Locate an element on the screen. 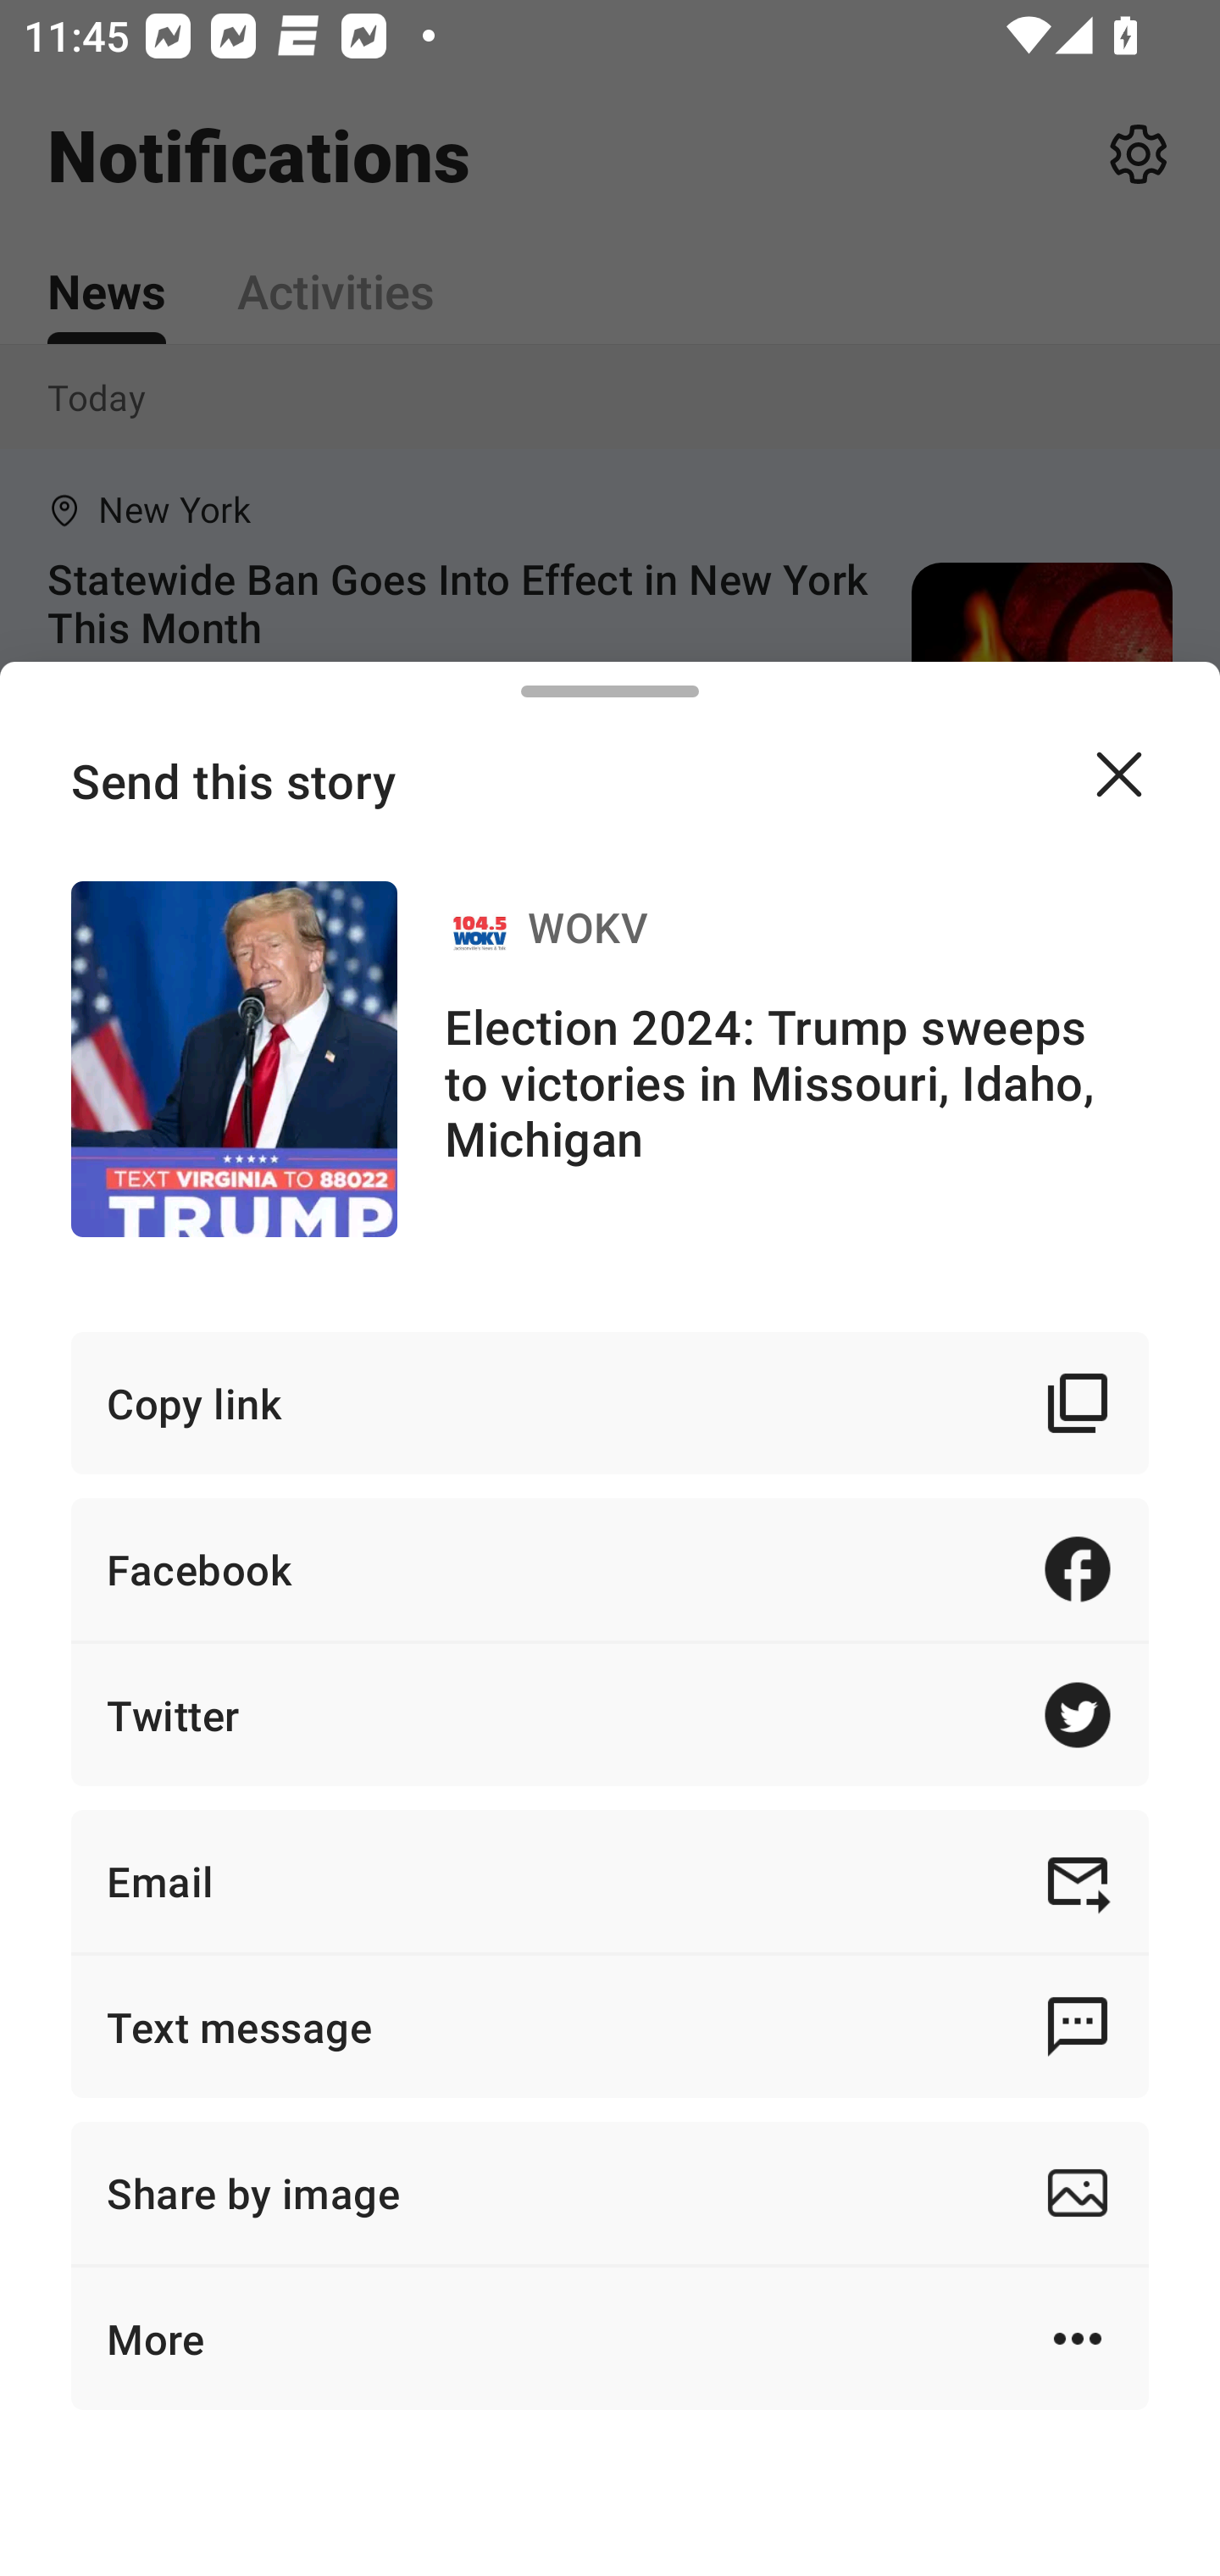  Text message is located at coordinates (610, 2025).